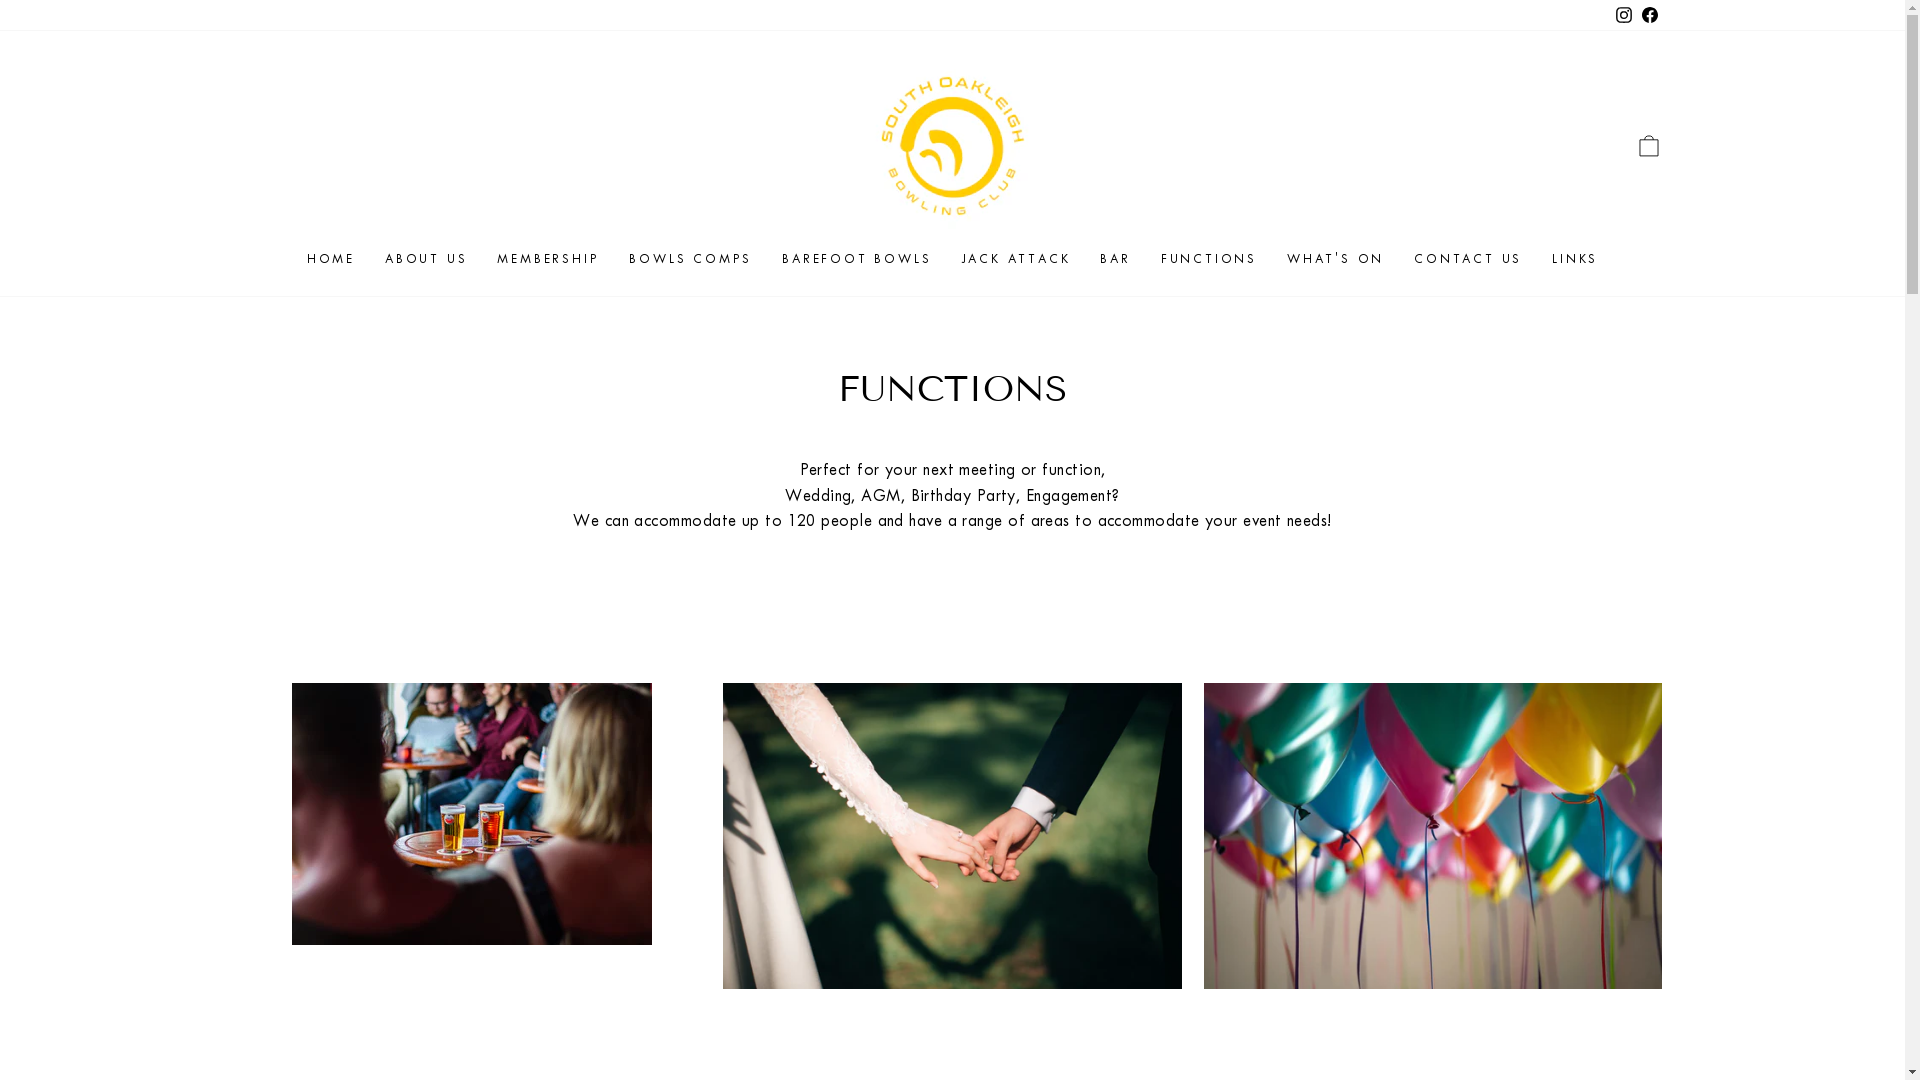 The width and height of the screenshot is (1920, 1080). What do you see at coordinates (331, 258) in the screenshot?
I see `HOME` at bounding box center [331, 258].